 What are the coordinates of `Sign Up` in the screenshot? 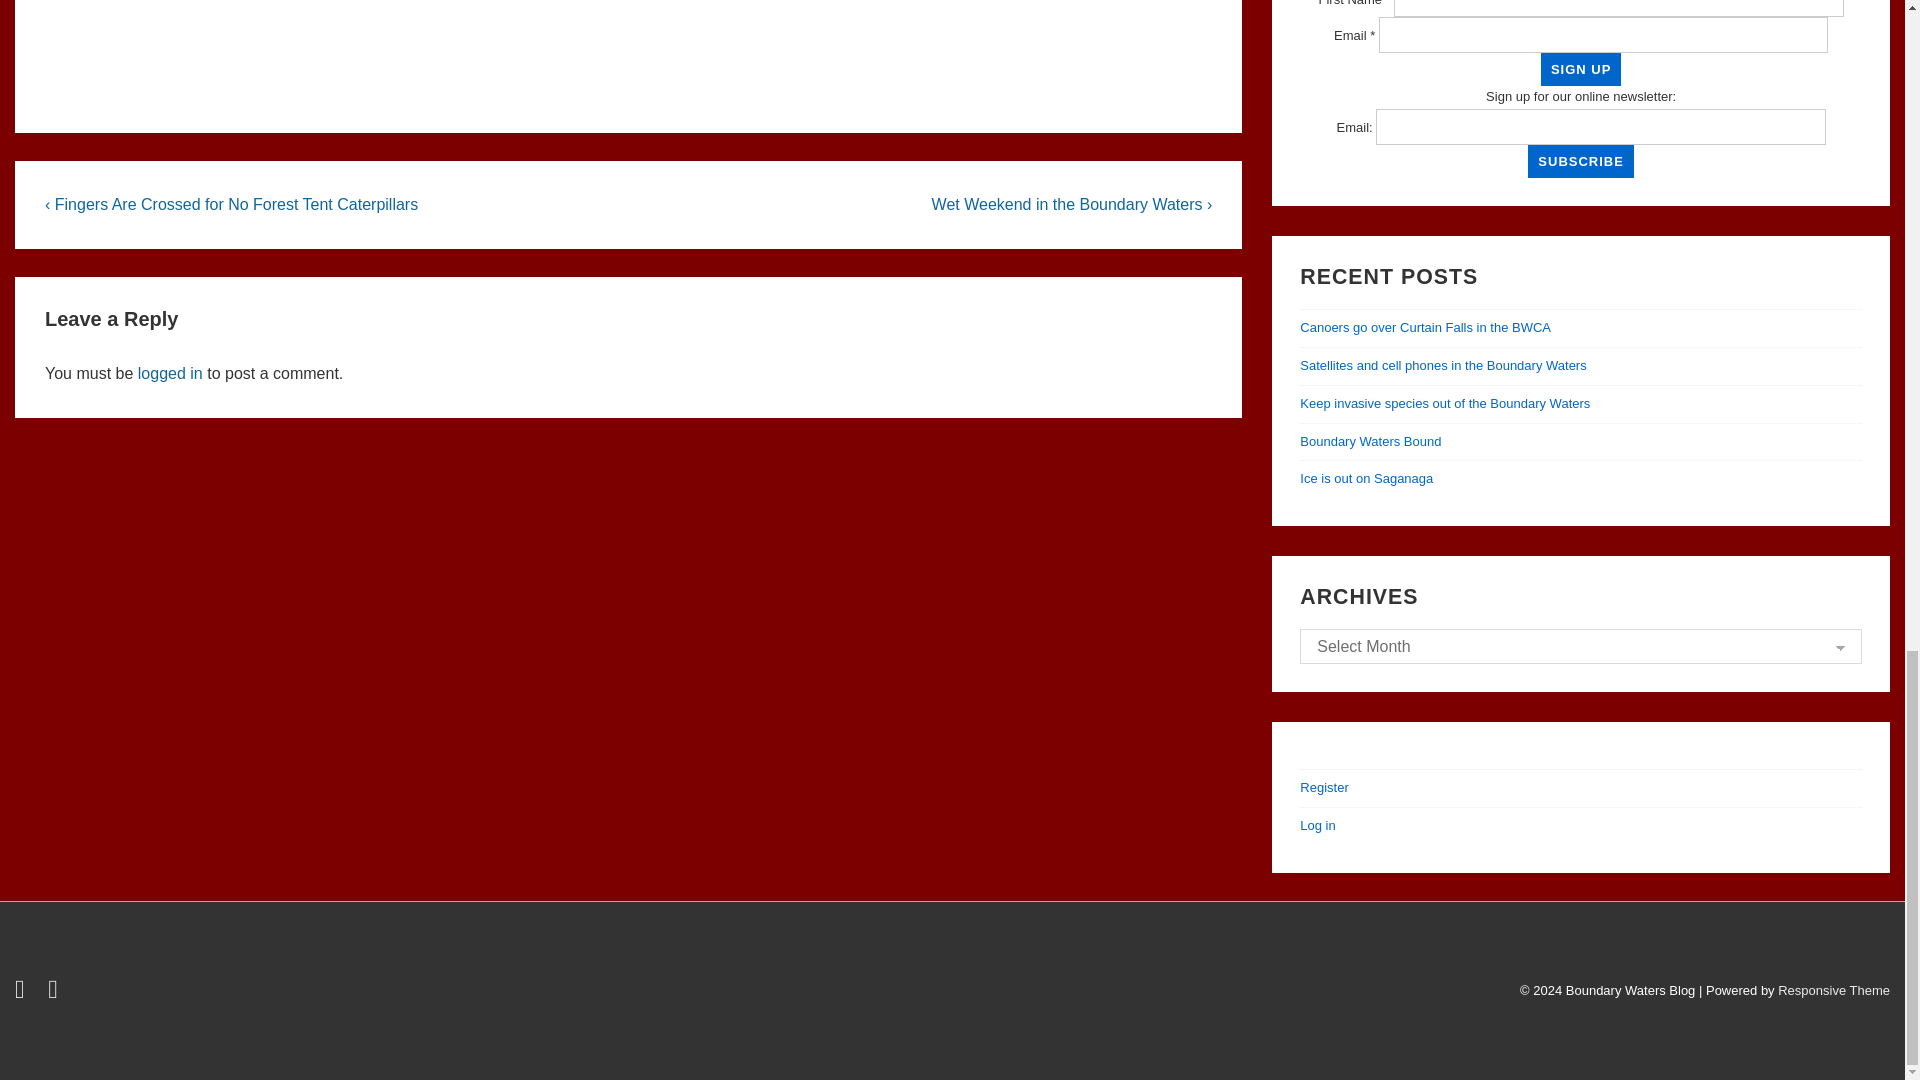 It's located at (1580, 69).